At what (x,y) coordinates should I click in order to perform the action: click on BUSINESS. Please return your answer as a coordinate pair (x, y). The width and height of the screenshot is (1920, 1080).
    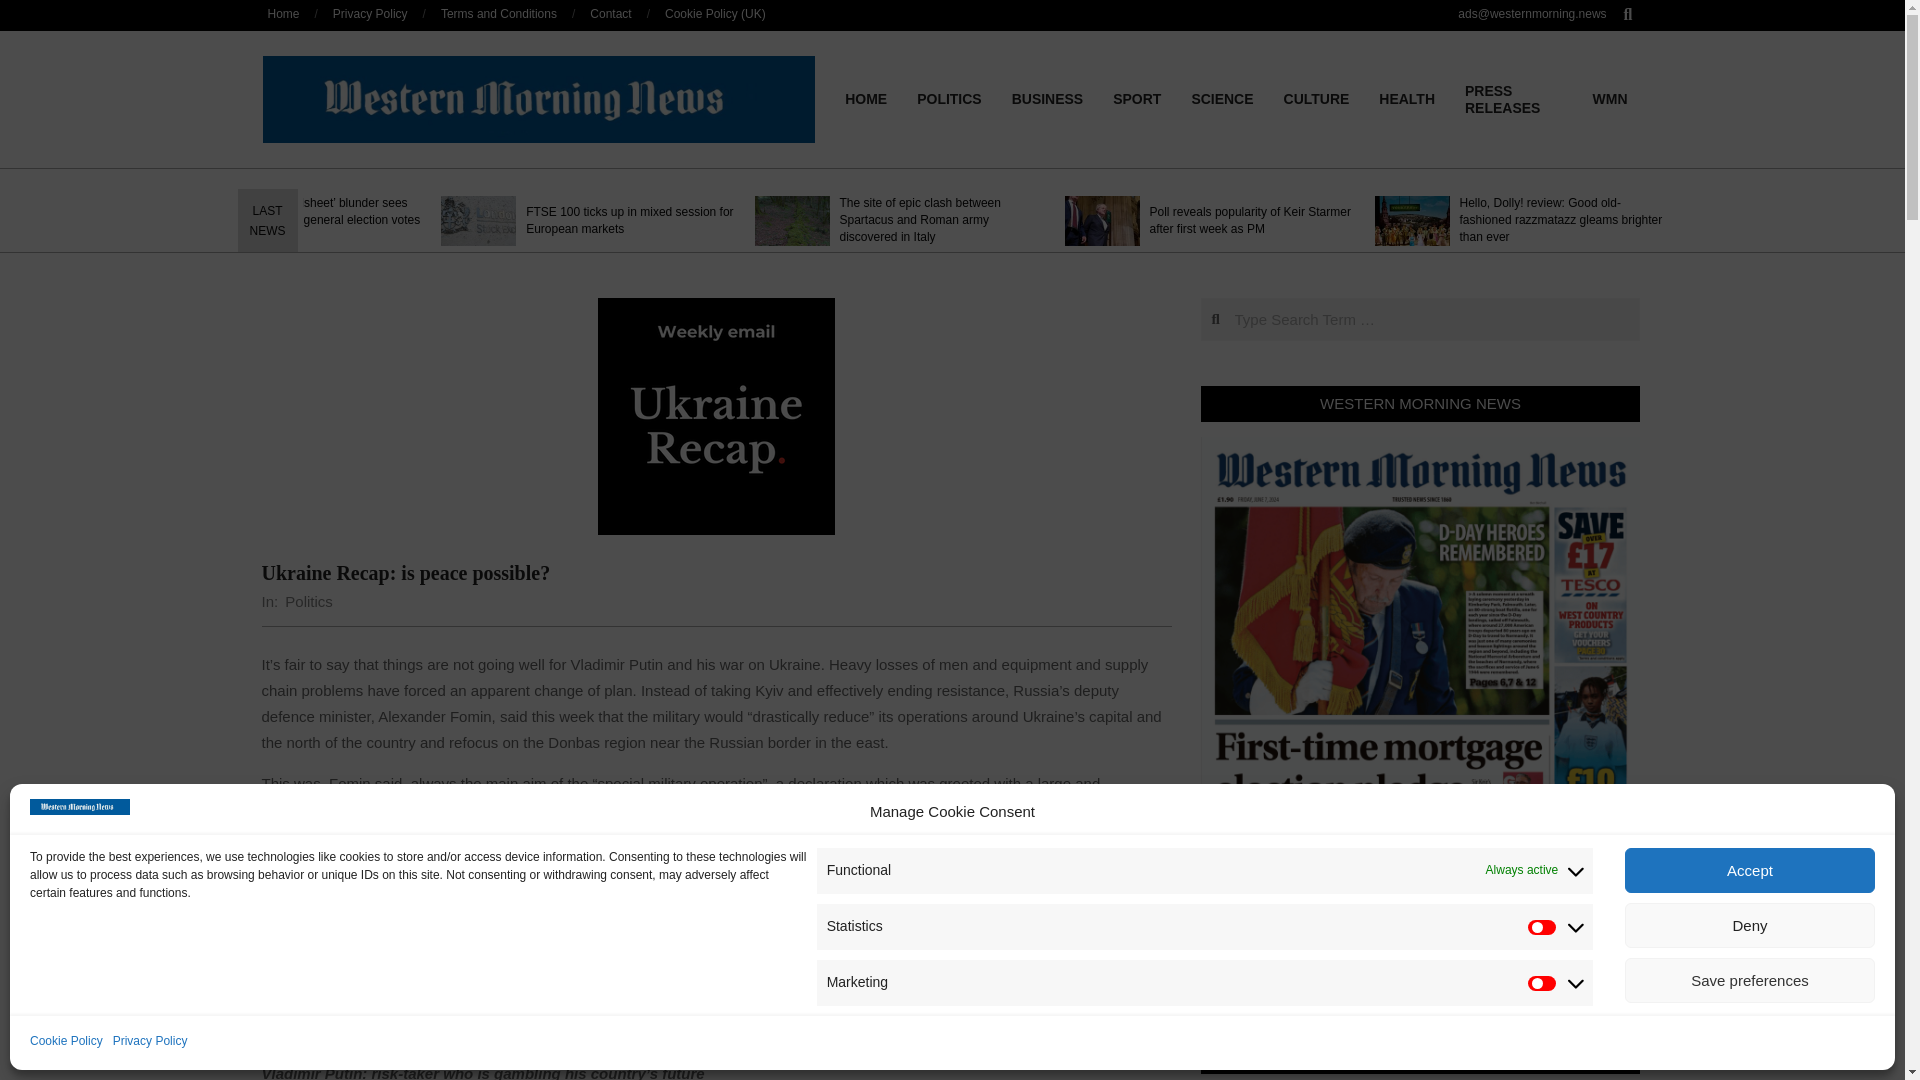
    Looking at the image, I should click on (1047, 98).